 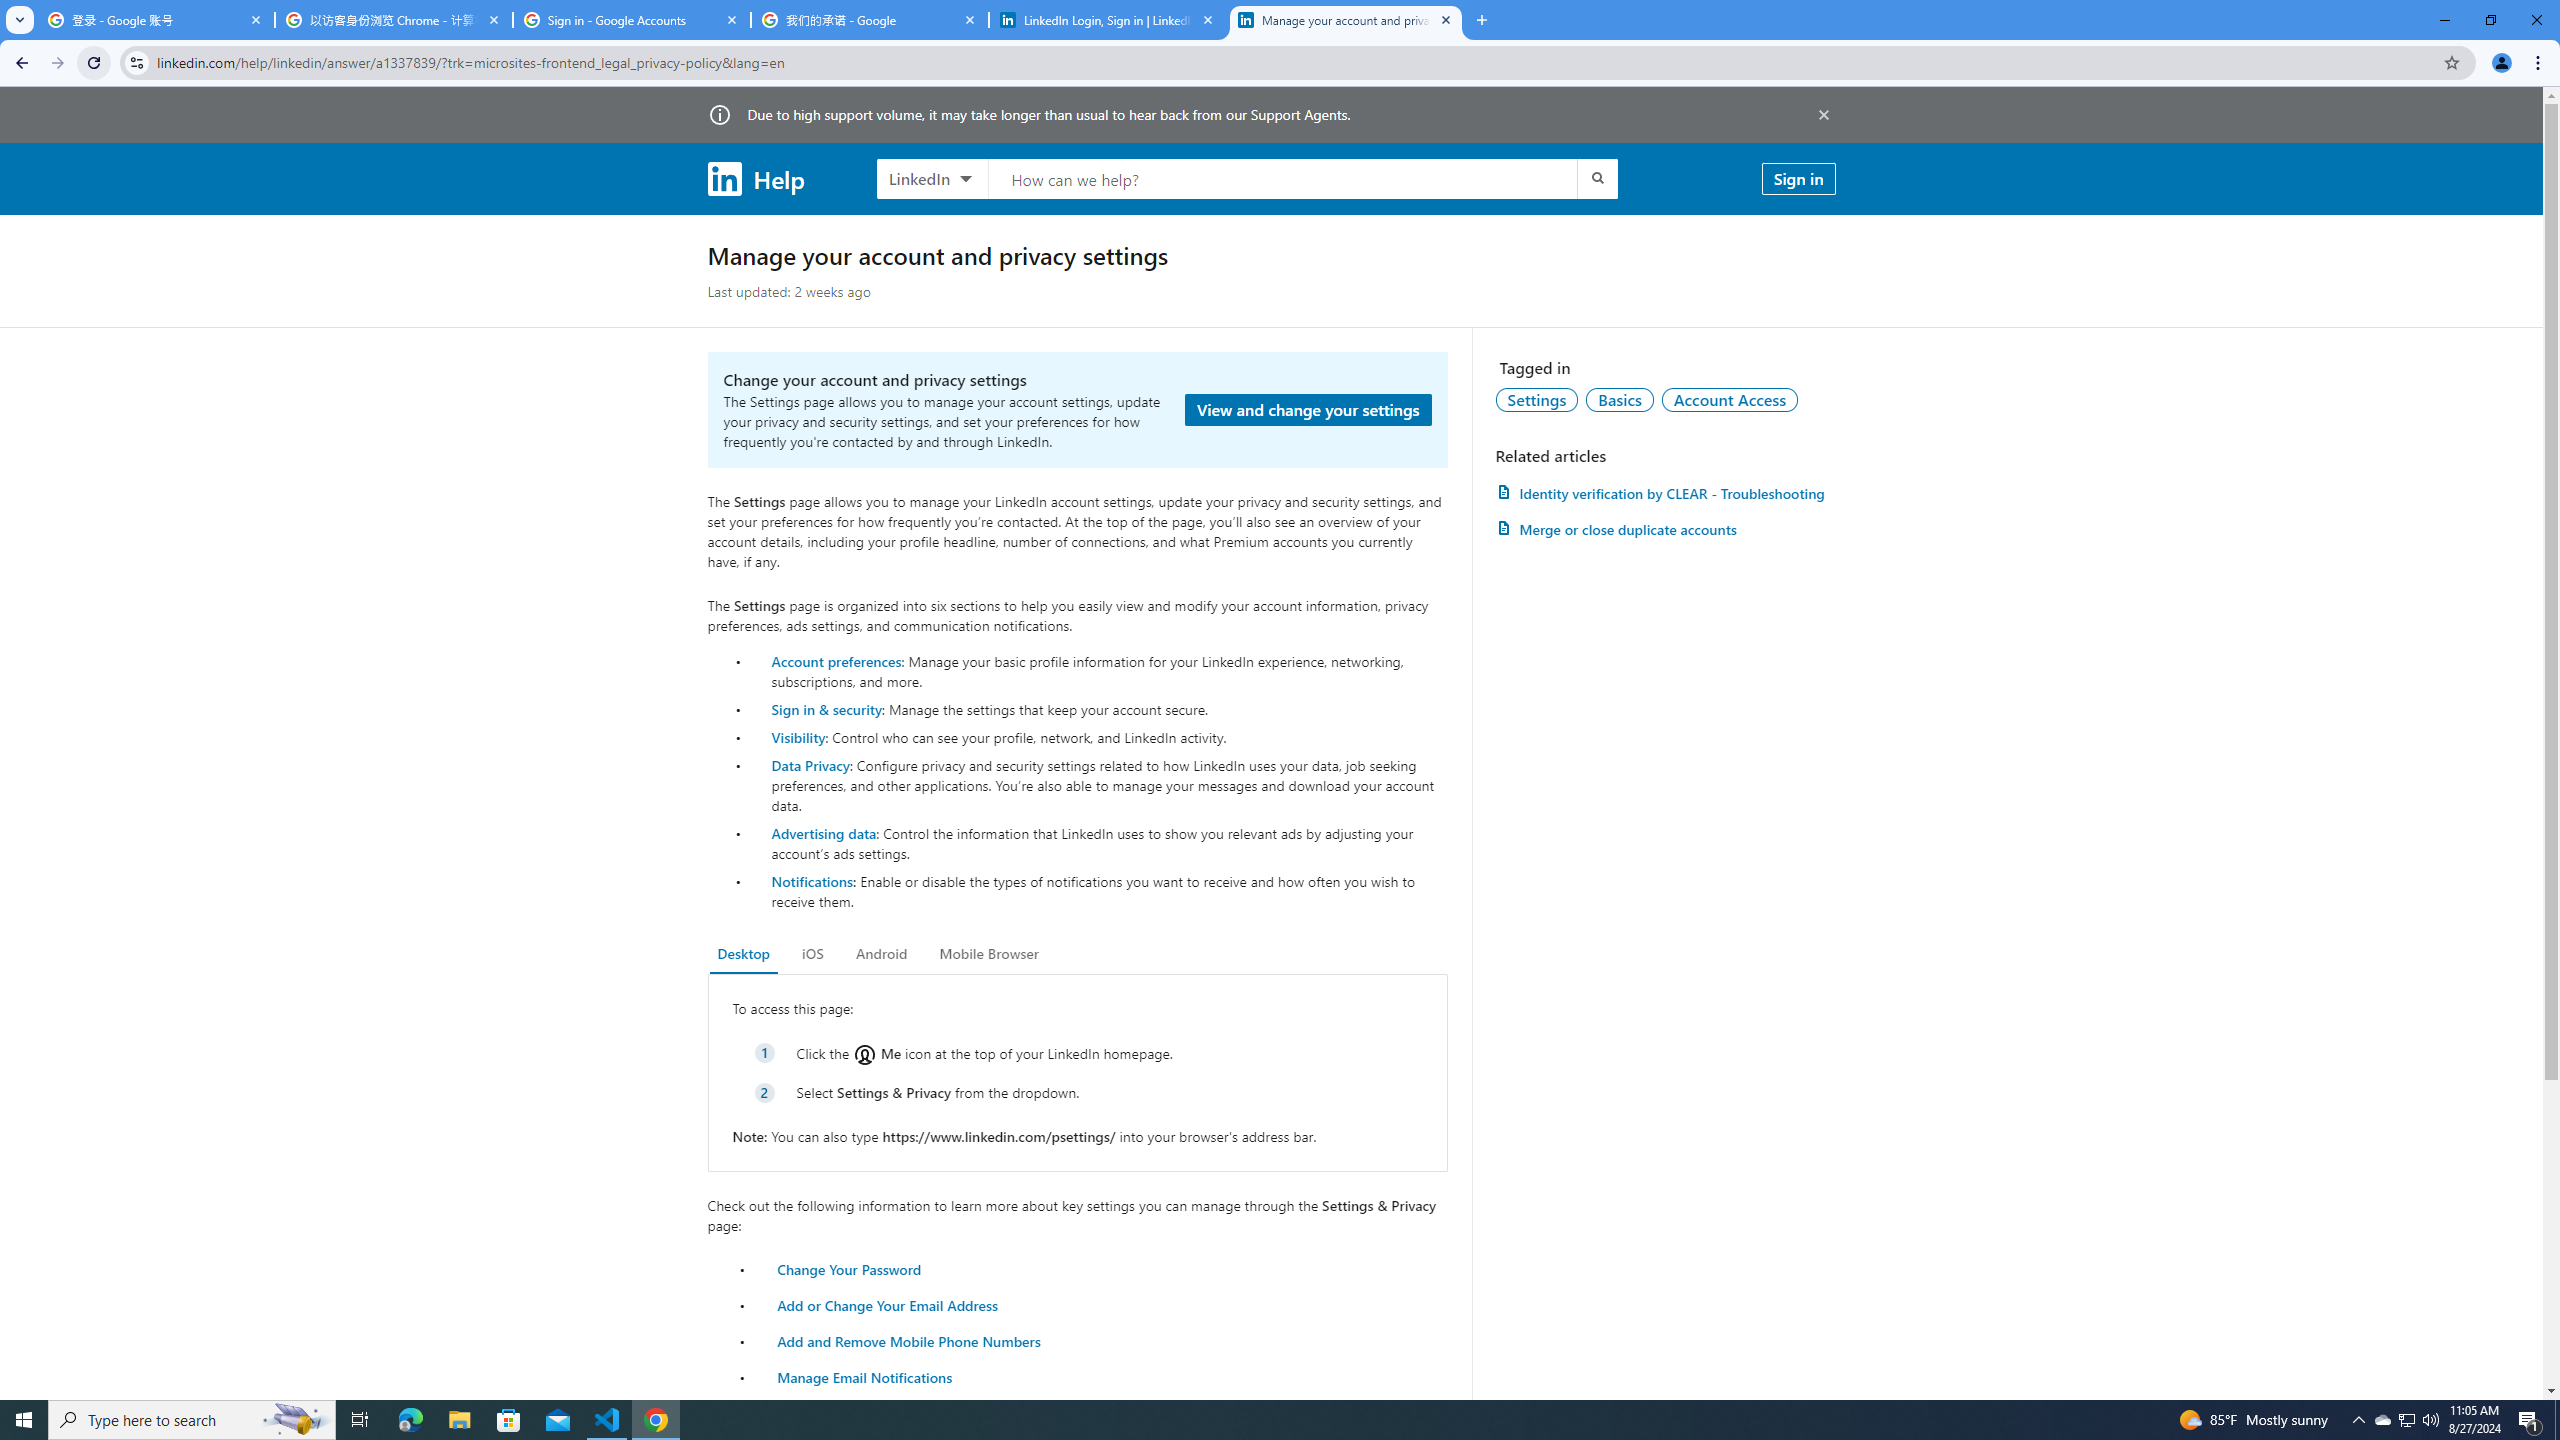 What do you see at coordinates (1665, 529) in the screenshot?
I see `Merge or close duplicate accounts` at bounding box center [1665, 529].